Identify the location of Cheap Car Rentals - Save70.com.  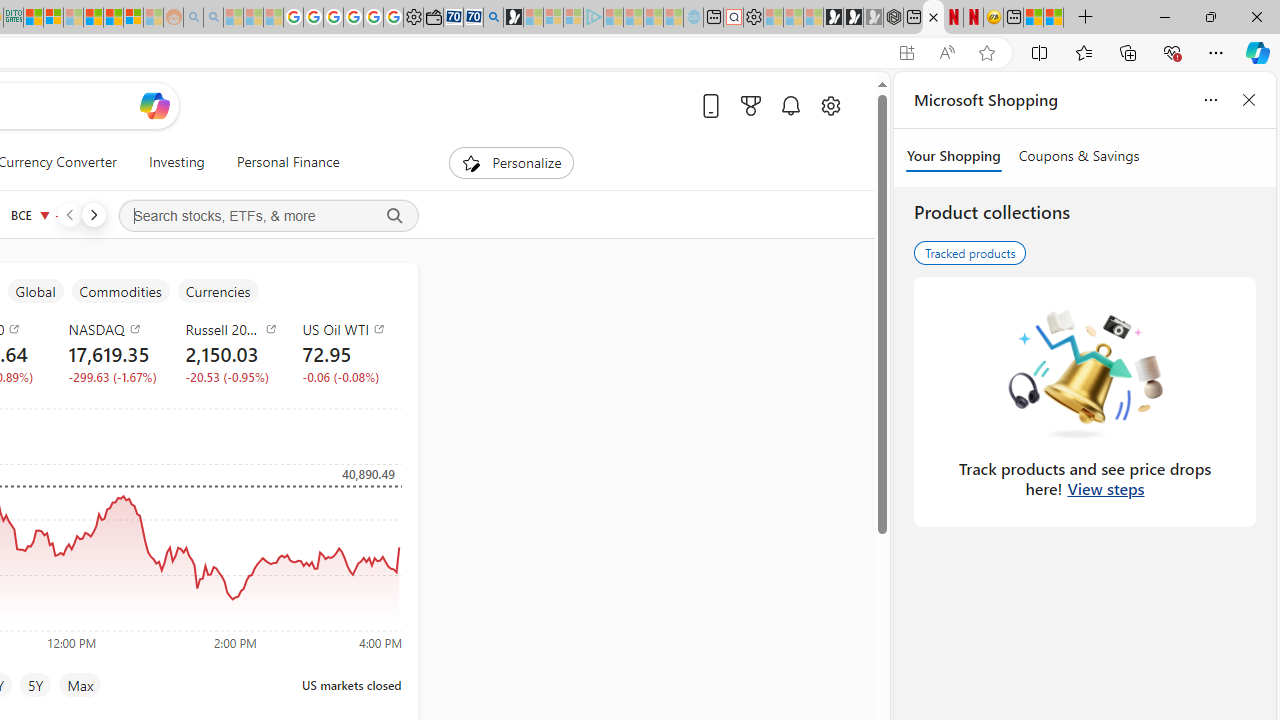
(472, 18).